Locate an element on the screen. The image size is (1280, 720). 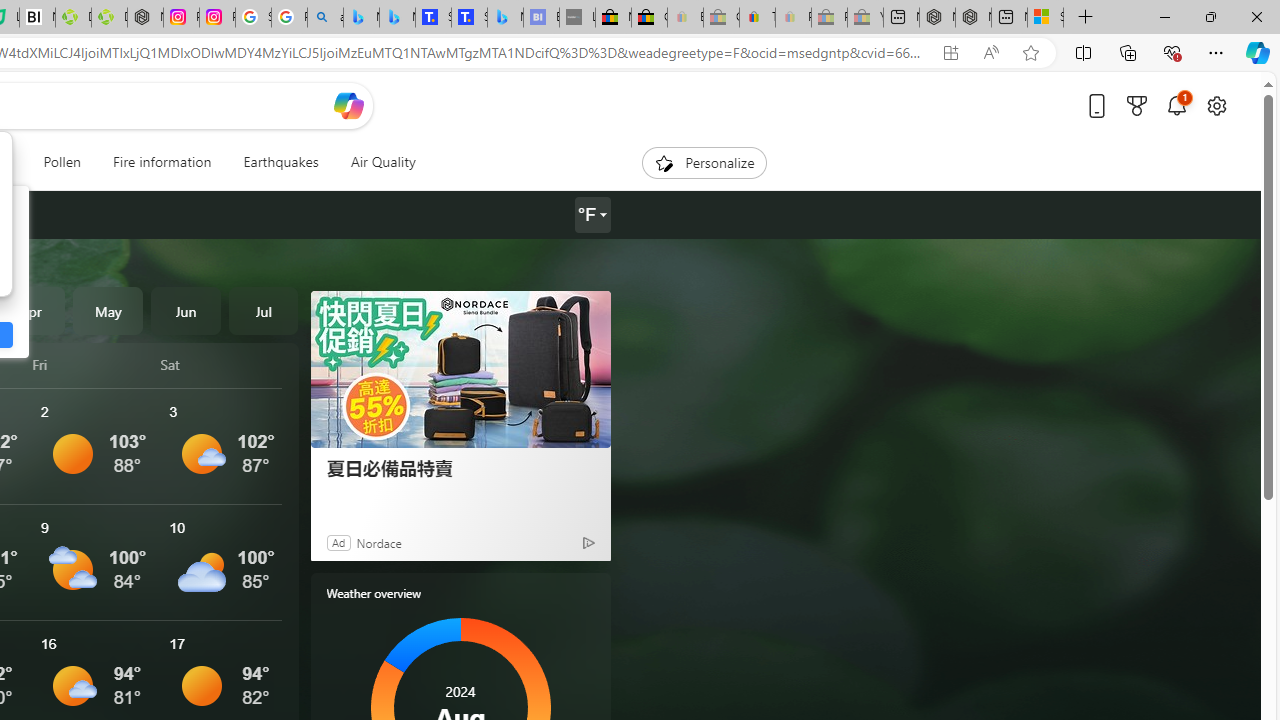
Nvidia va a poner a prueba la paciencia de los inversores is located at coordinates (38, 18).